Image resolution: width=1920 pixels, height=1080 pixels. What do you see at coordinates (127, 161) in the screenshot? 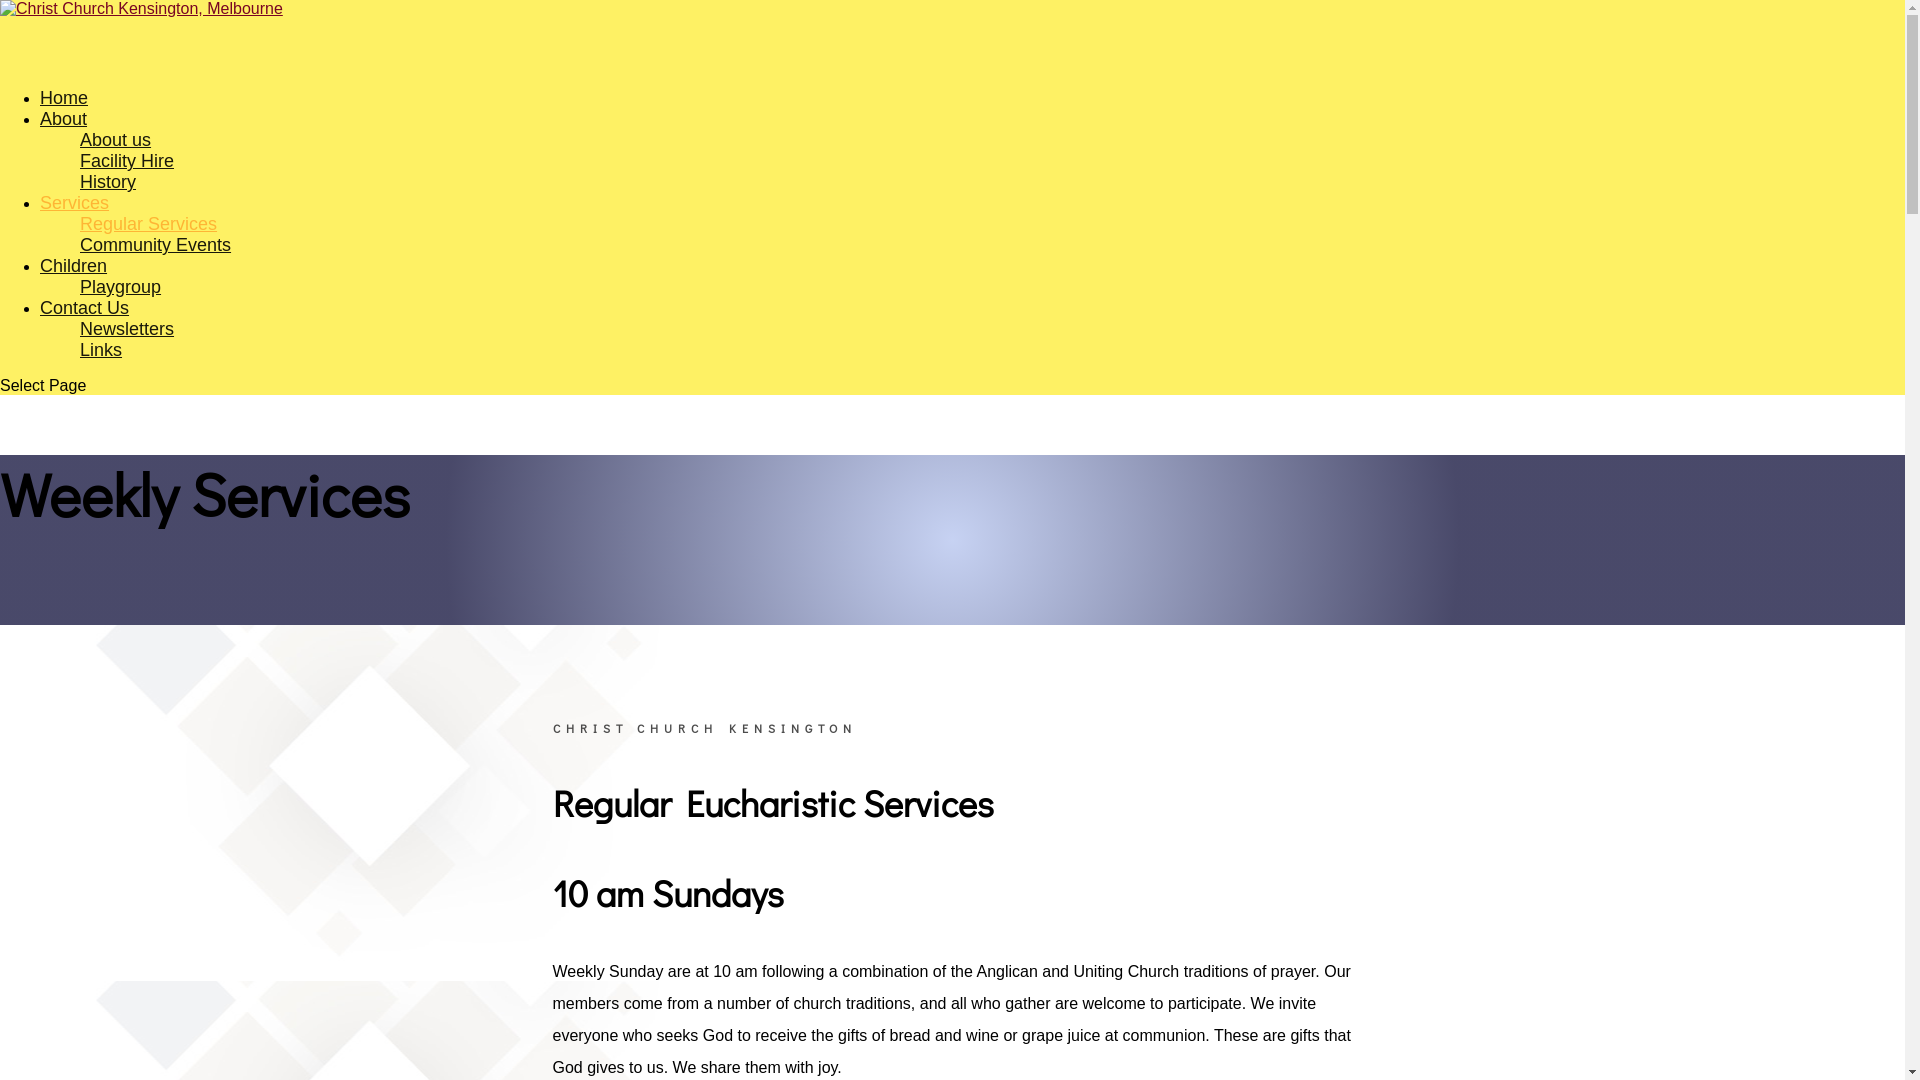
I see `Facility Hire` at bounding box center [127, 161].